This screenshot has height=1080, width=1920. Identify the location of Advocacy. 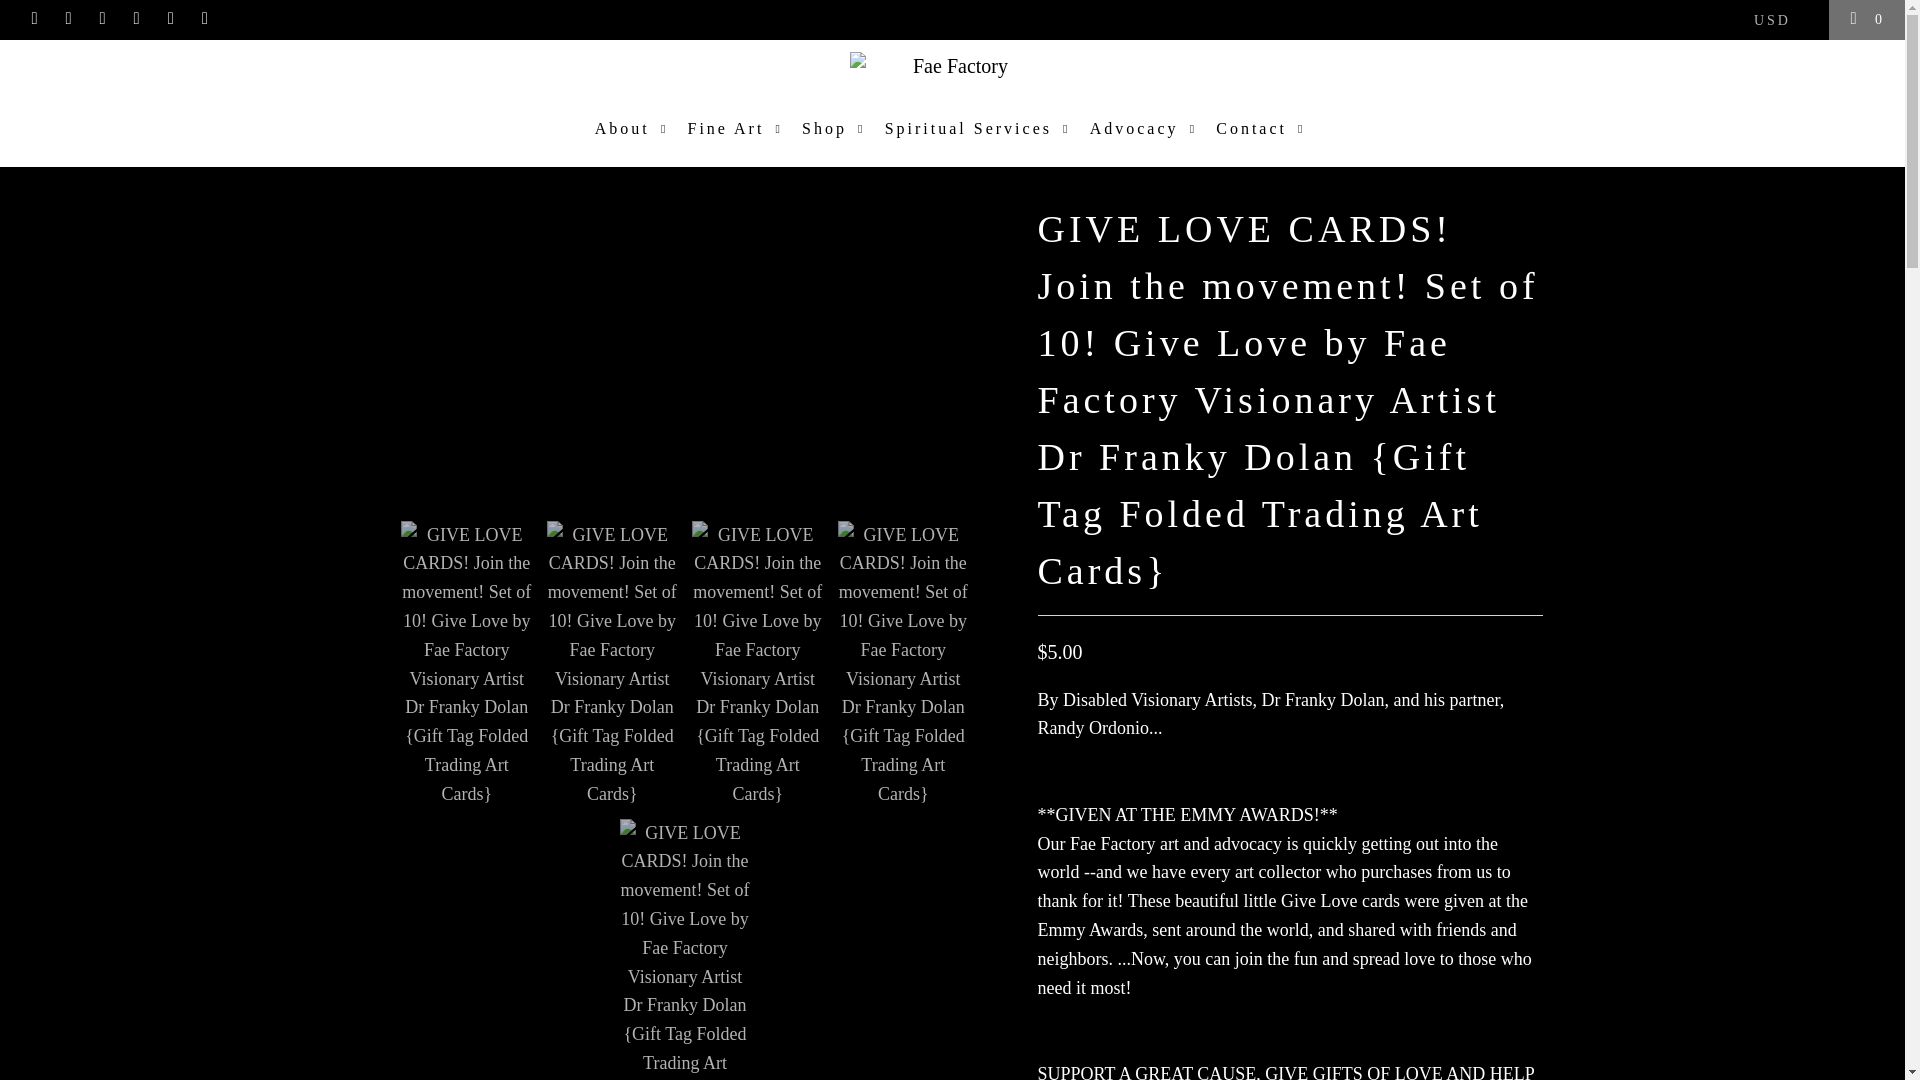
(1146, 129).